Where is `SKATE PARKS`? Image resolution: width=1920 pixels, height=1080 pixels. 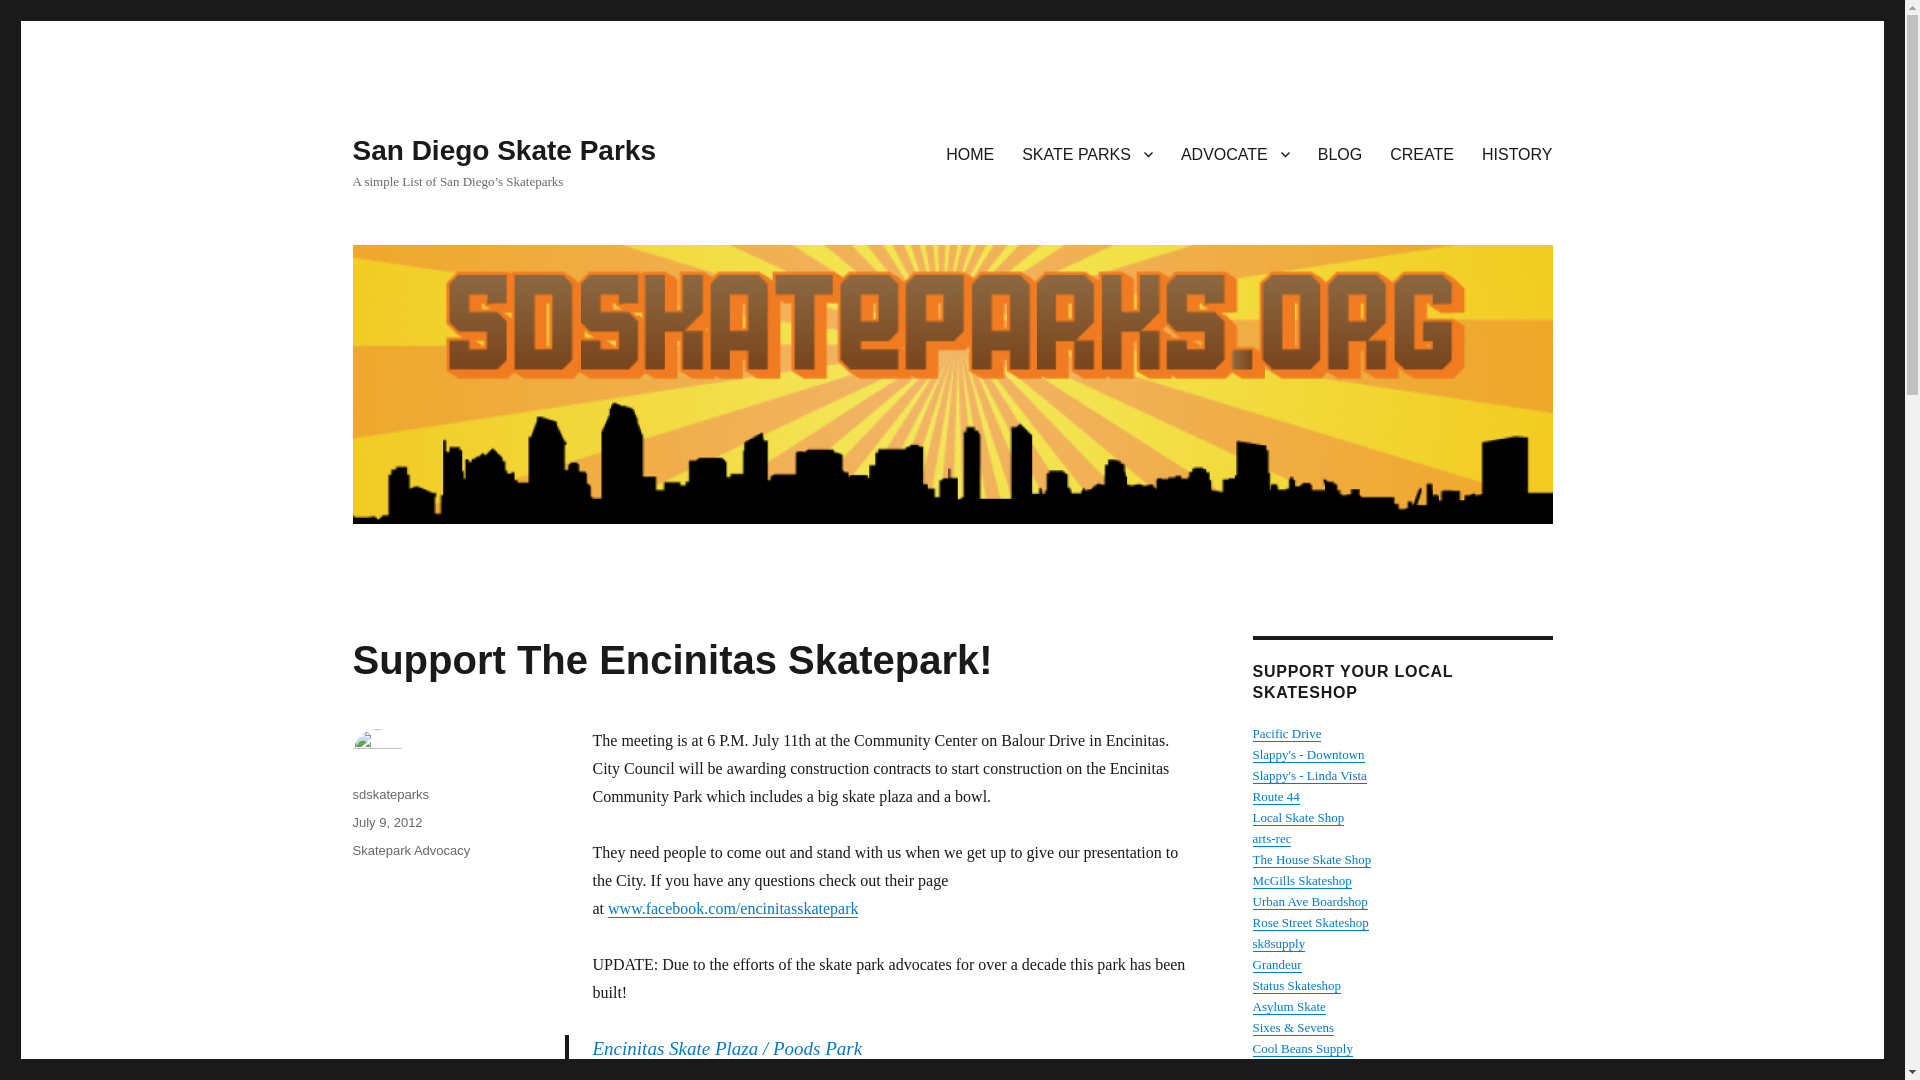
SKATE PARKS is located at coordinates (1088, 153).